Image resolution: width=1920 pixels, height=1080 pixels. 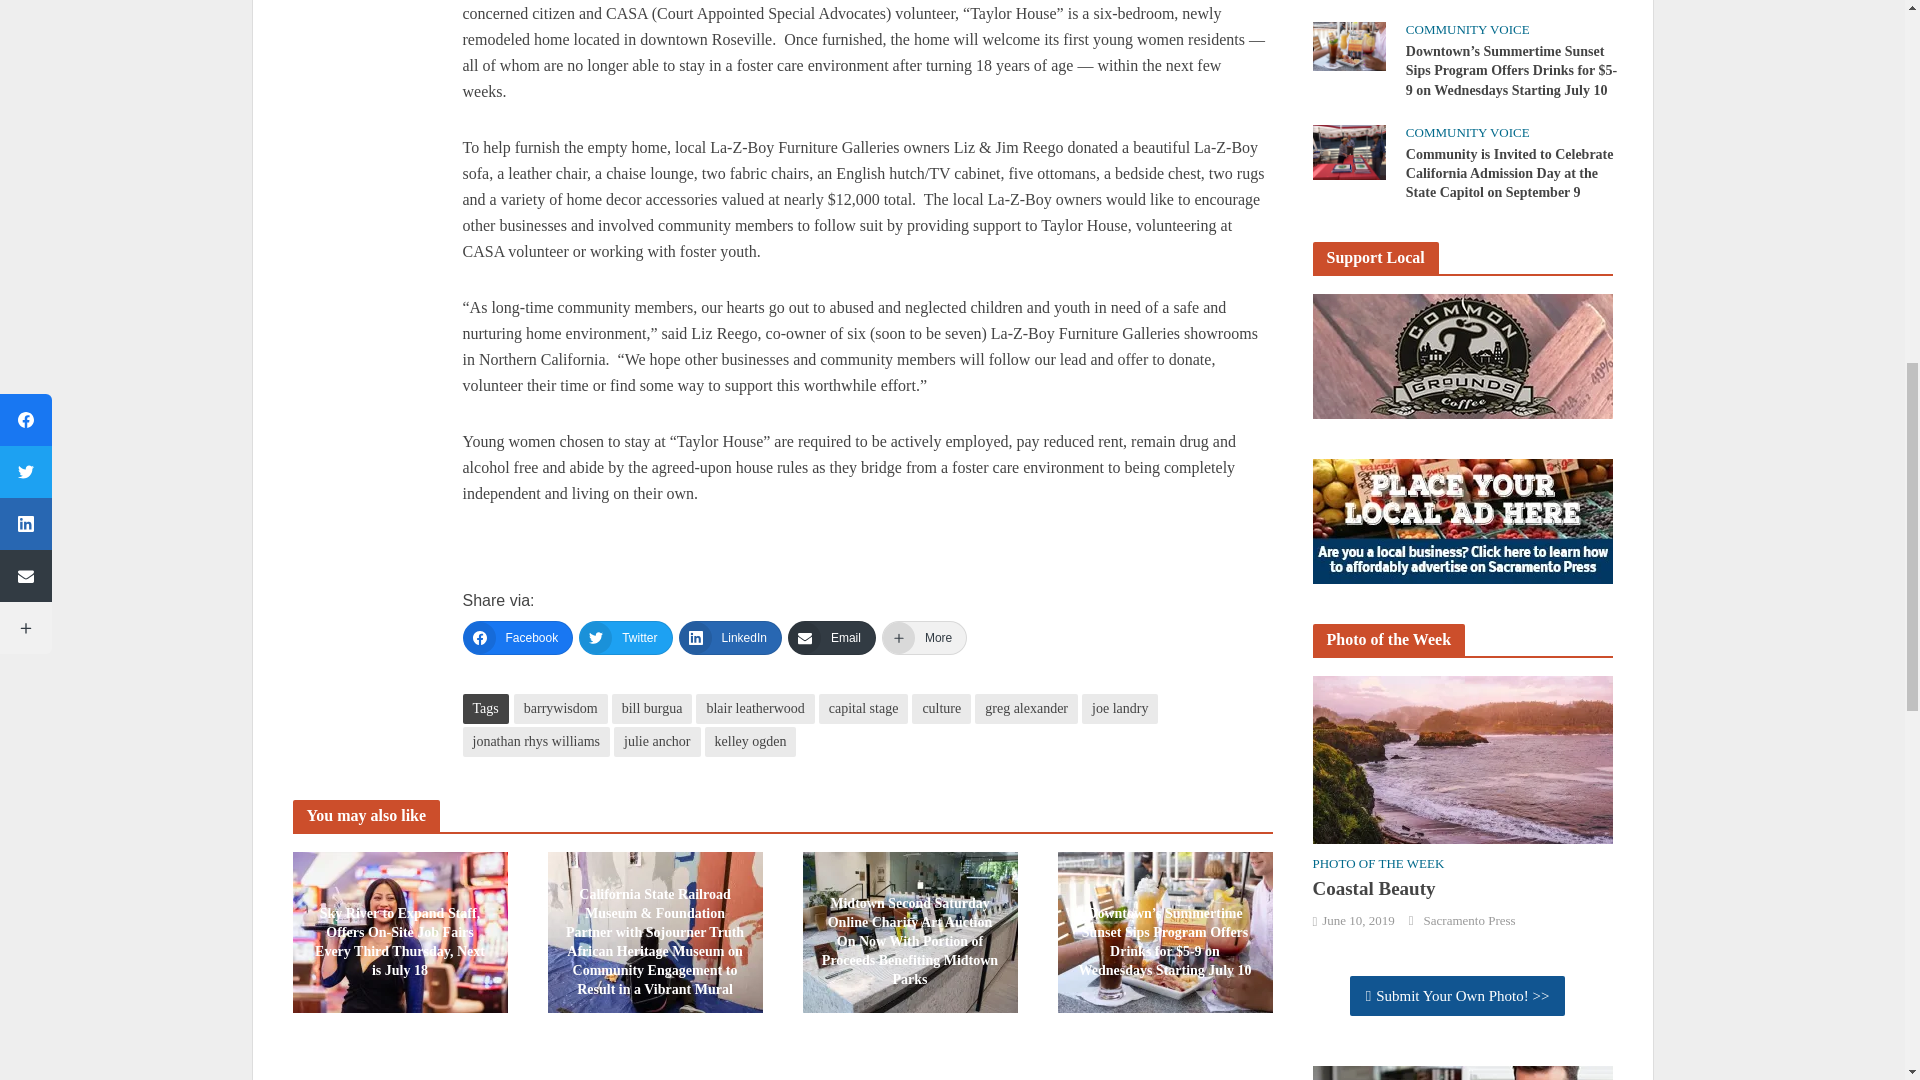 What do you see at coordinates (1462, 757) in the screenshot?
I see `Coastal Beauty` at bounding box center [1462, 757].